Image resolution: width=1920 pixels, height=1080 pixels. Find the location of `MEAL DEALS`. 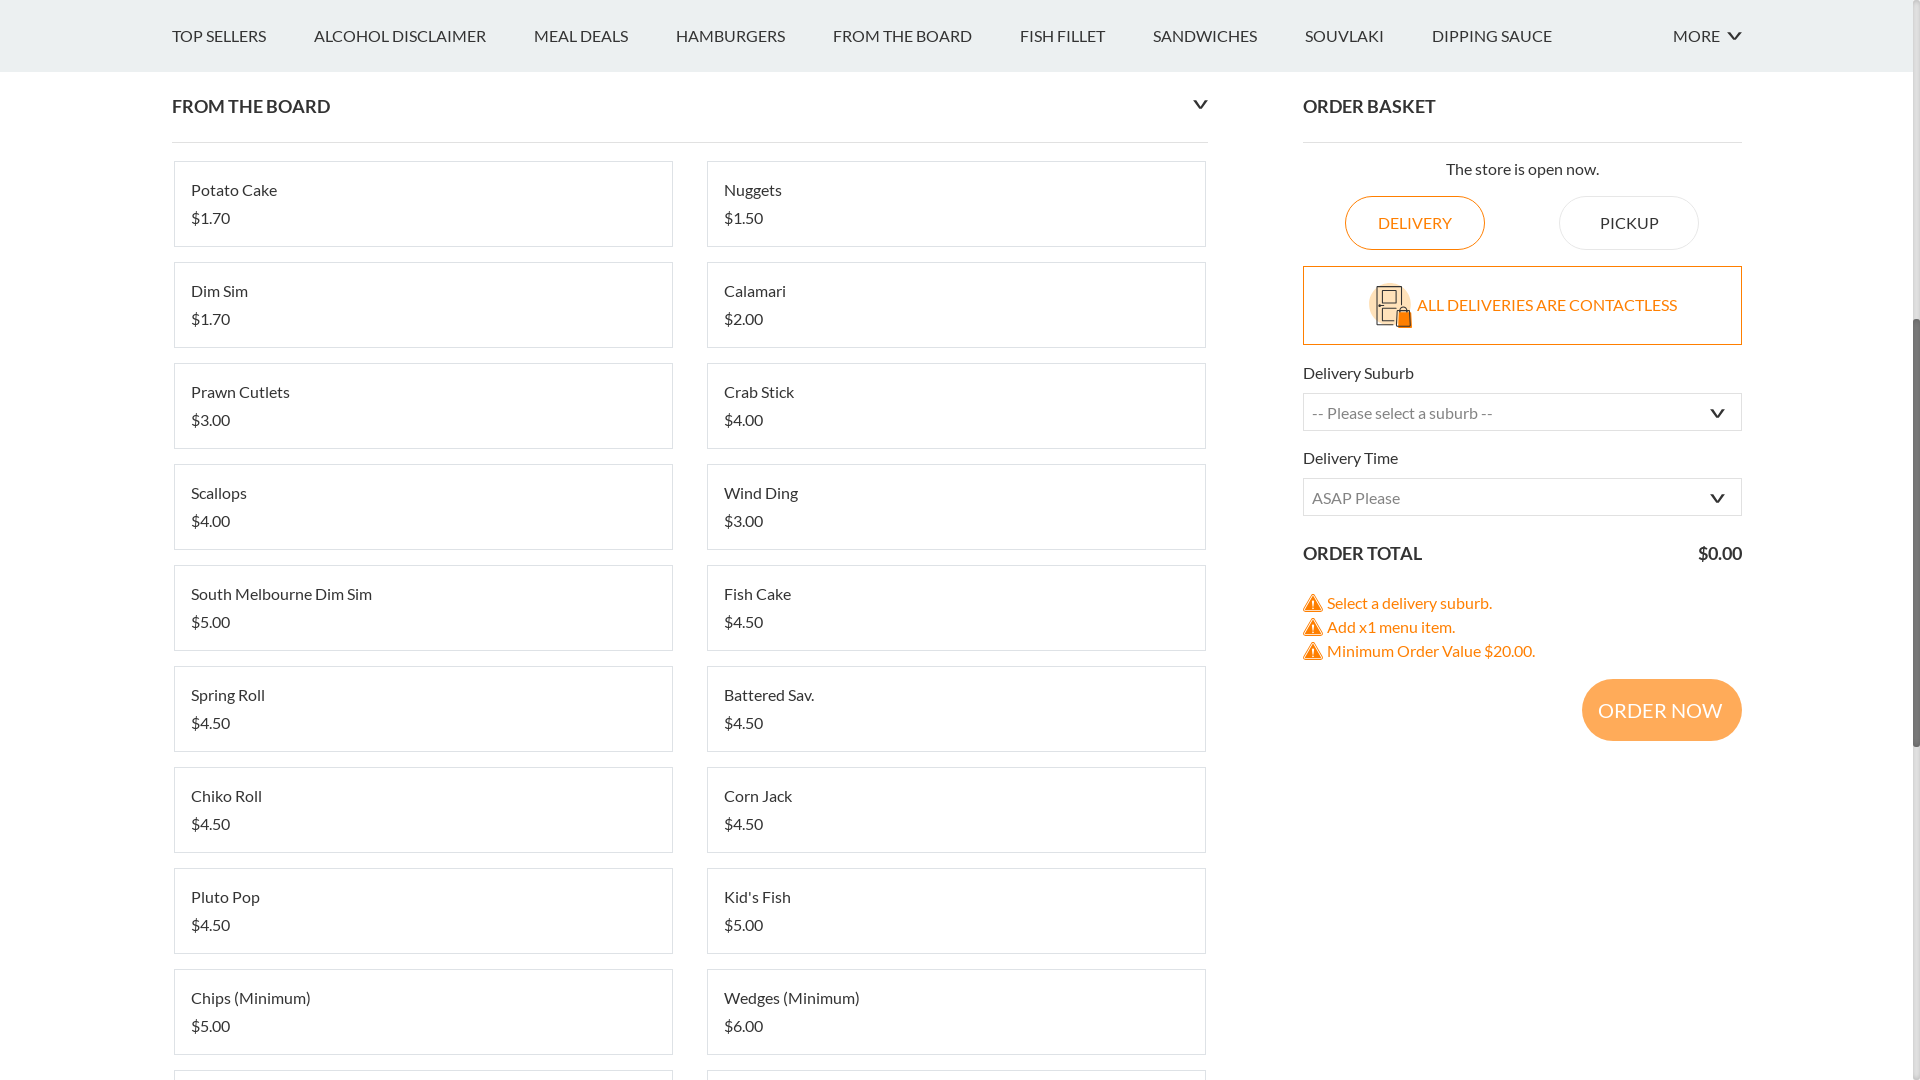

MEAL DEALS is located at coordinates (605, 840).